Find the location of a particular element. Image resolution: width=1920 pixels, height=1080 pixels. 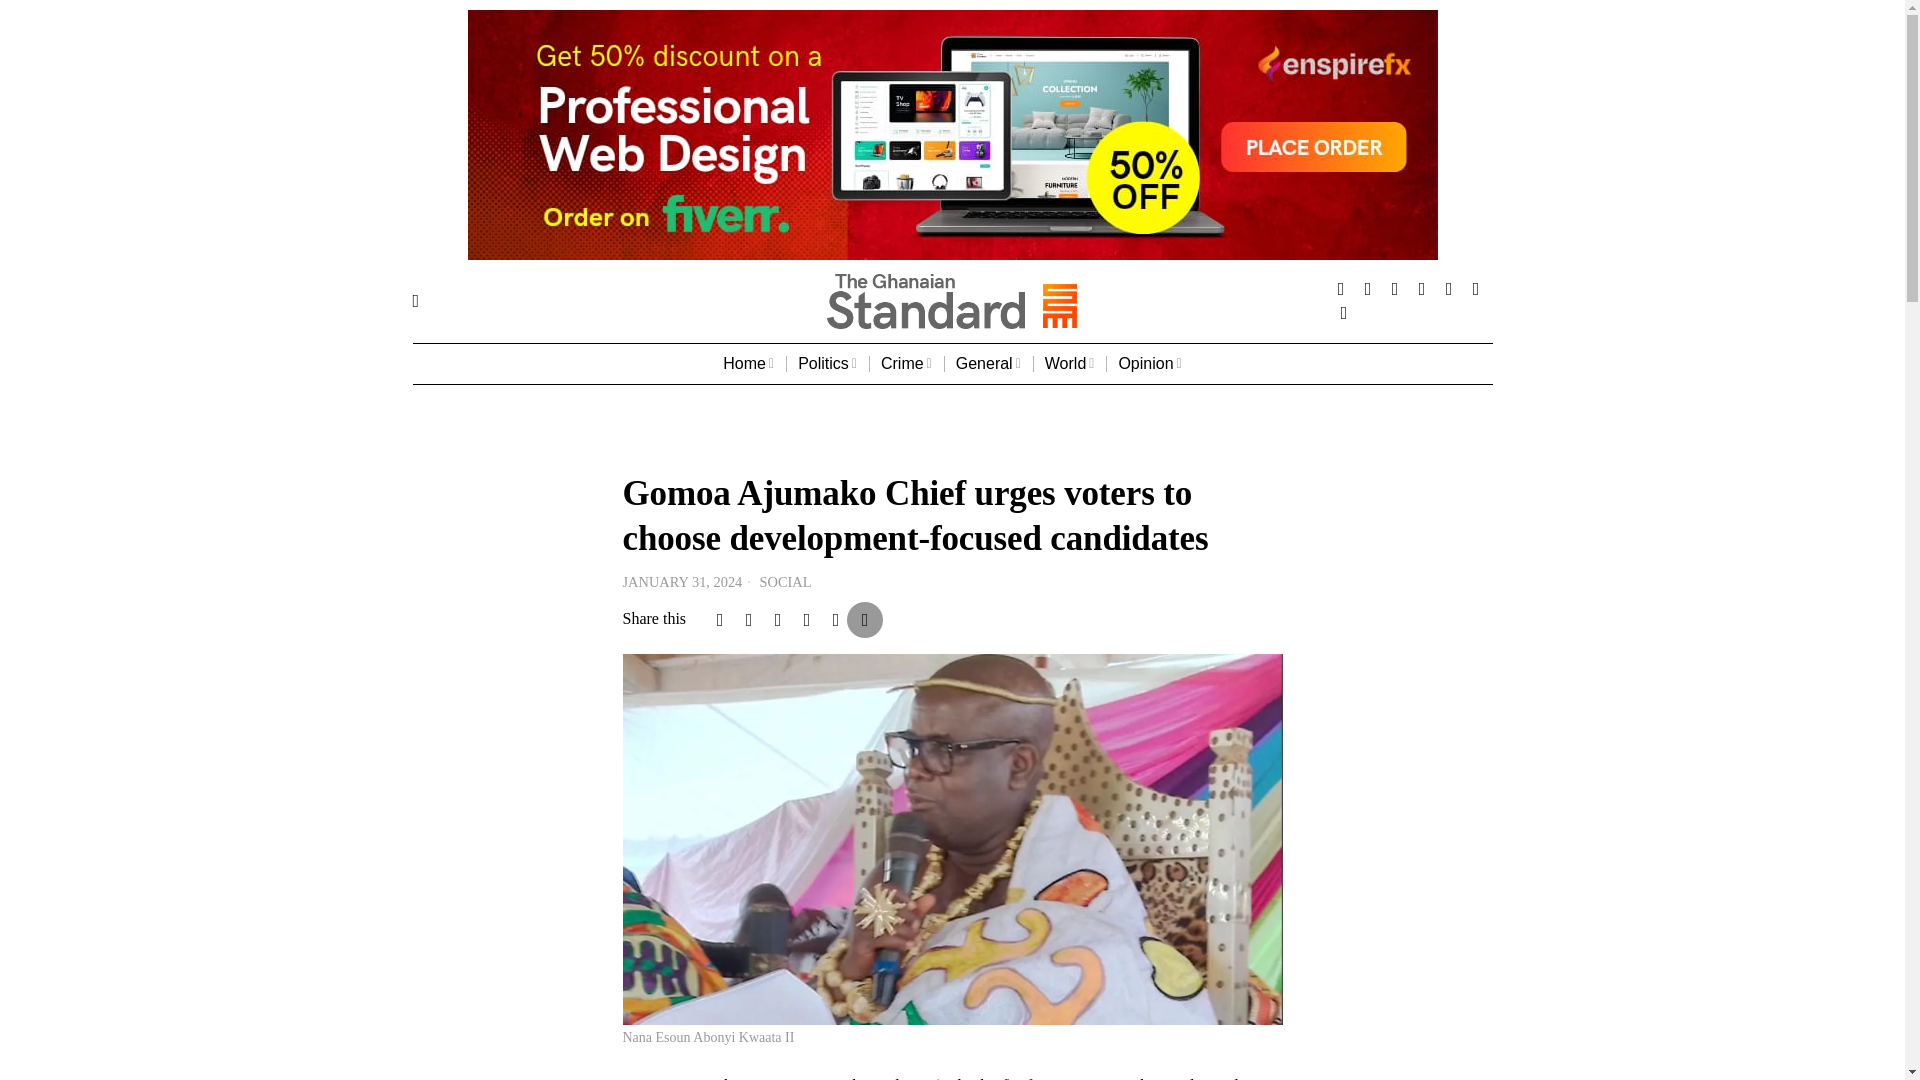

General is located at coordinates (988, 364).